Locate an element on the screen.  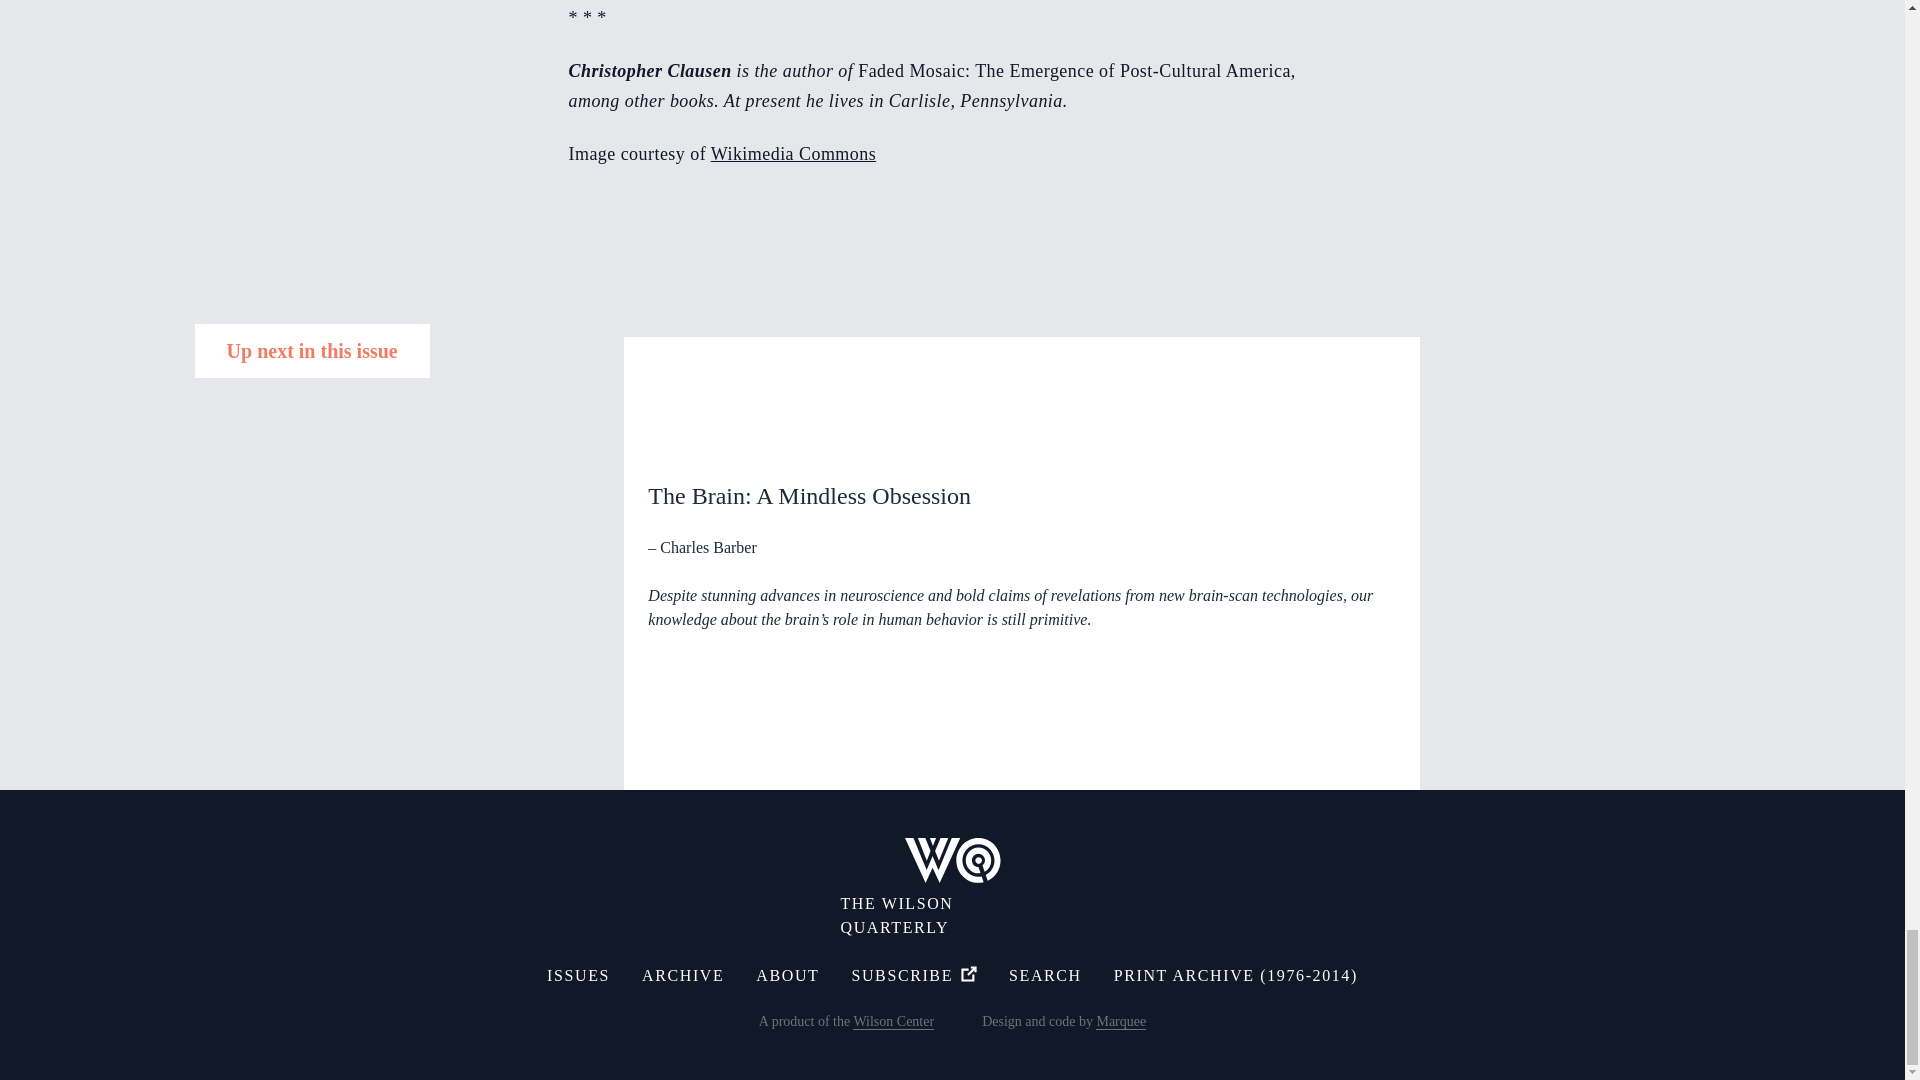
Wilson Center is located at coordinates (892, 1022).